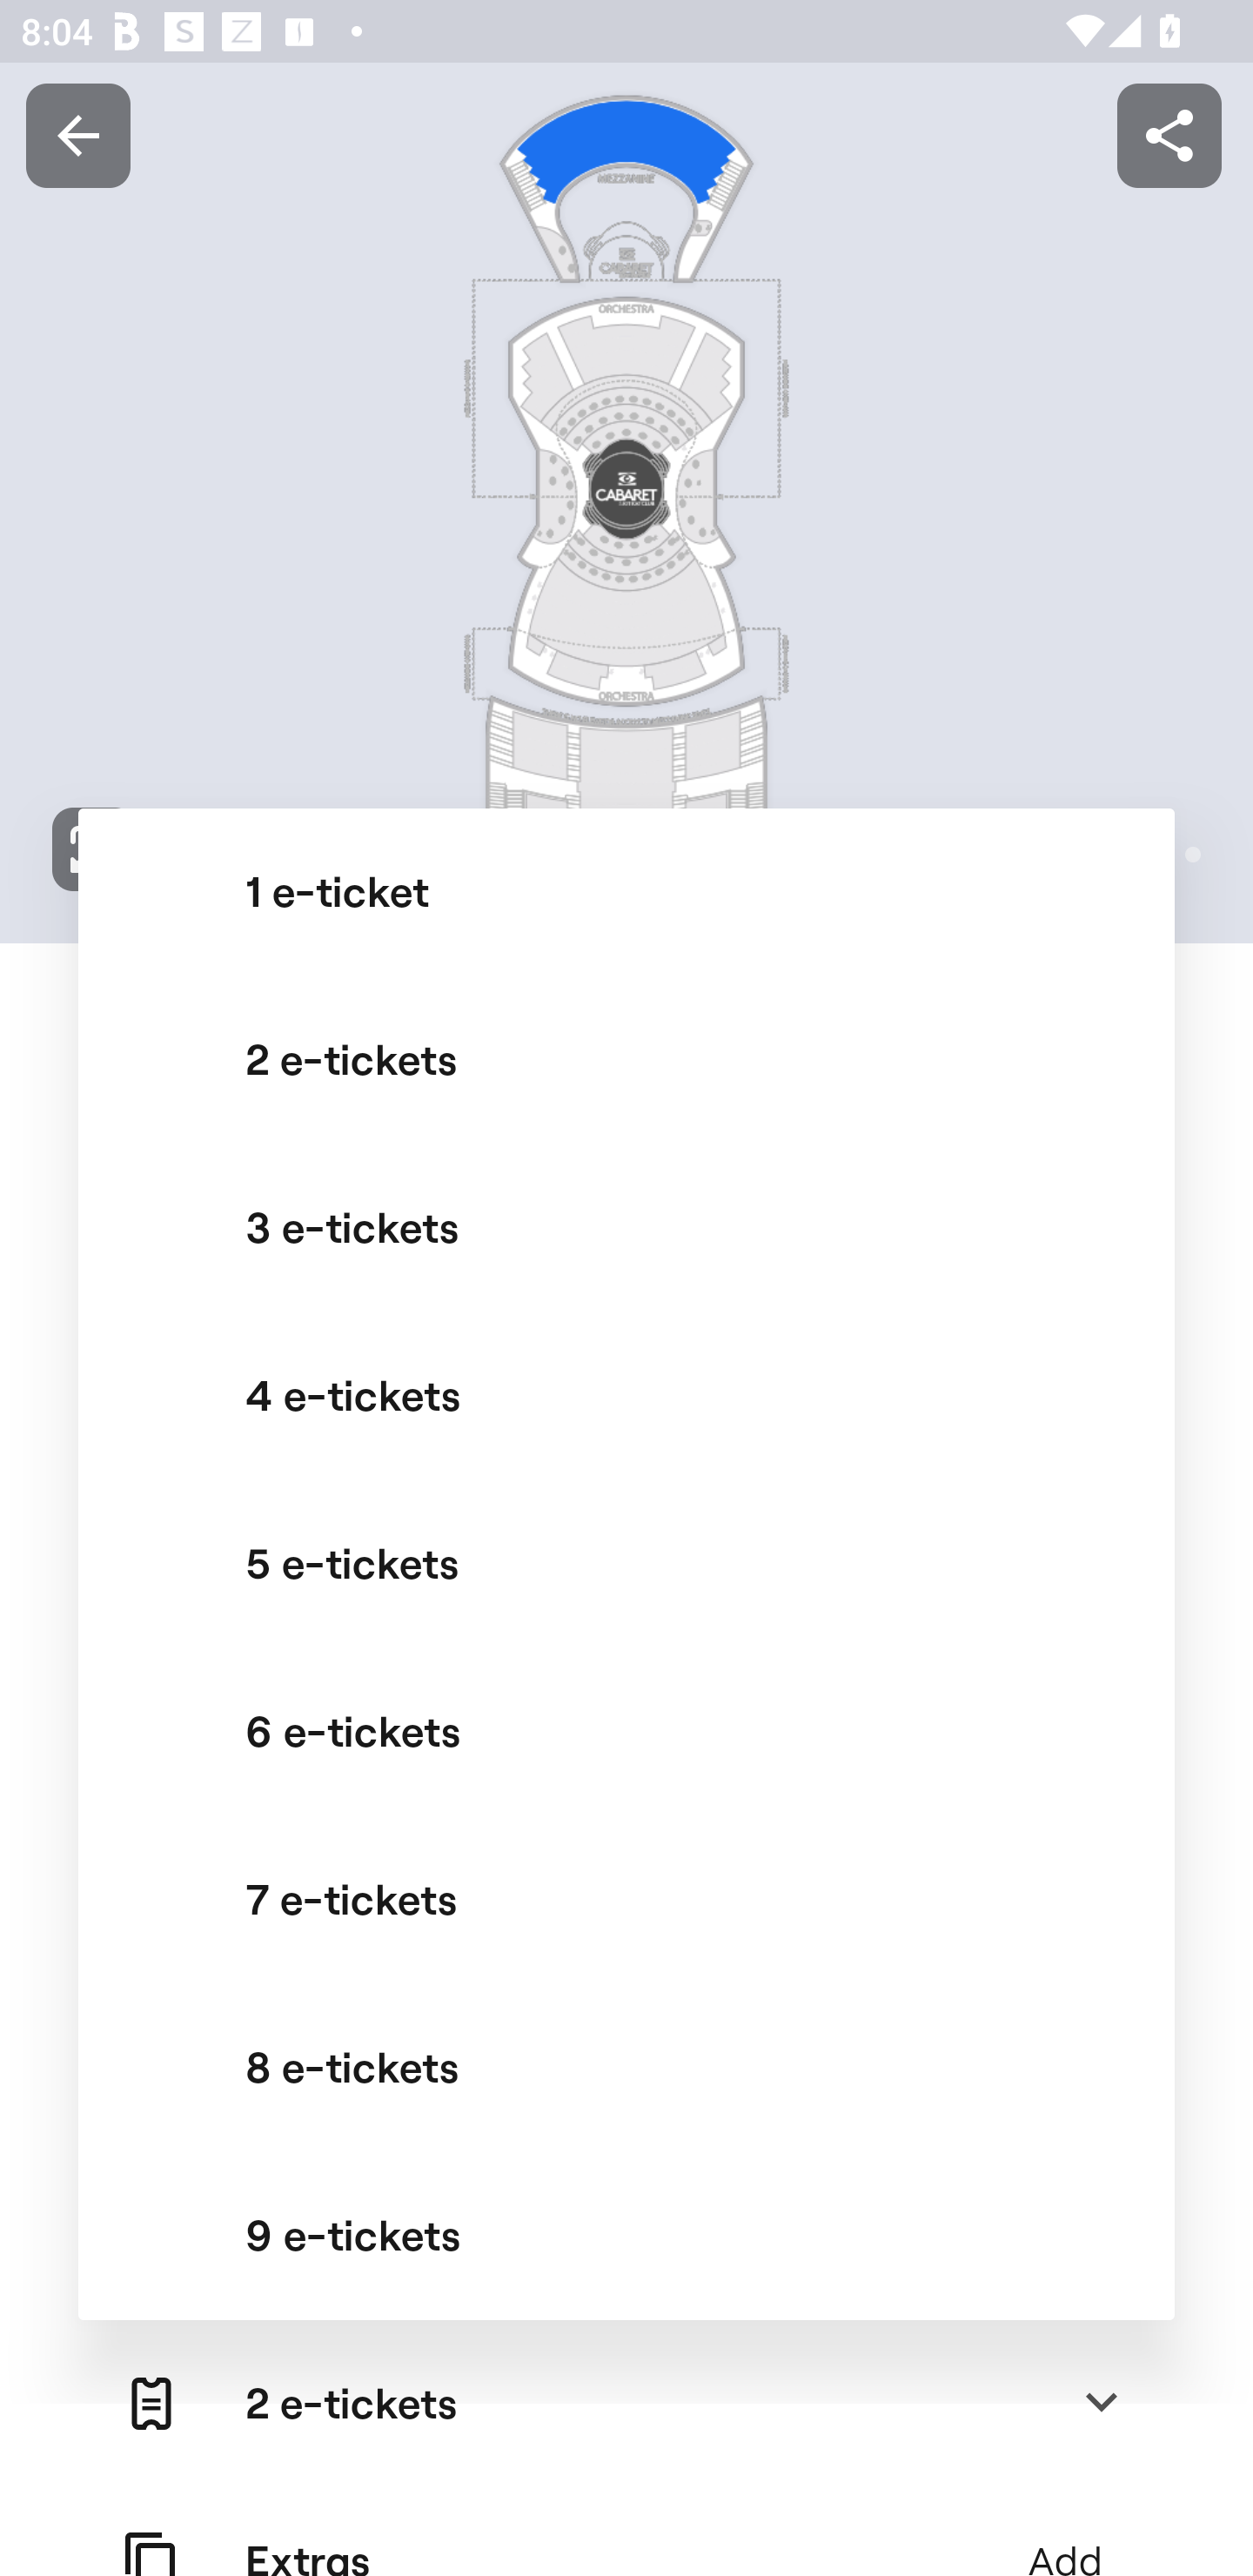  I want to click on 7 e-tickets, so click(626, 1899).